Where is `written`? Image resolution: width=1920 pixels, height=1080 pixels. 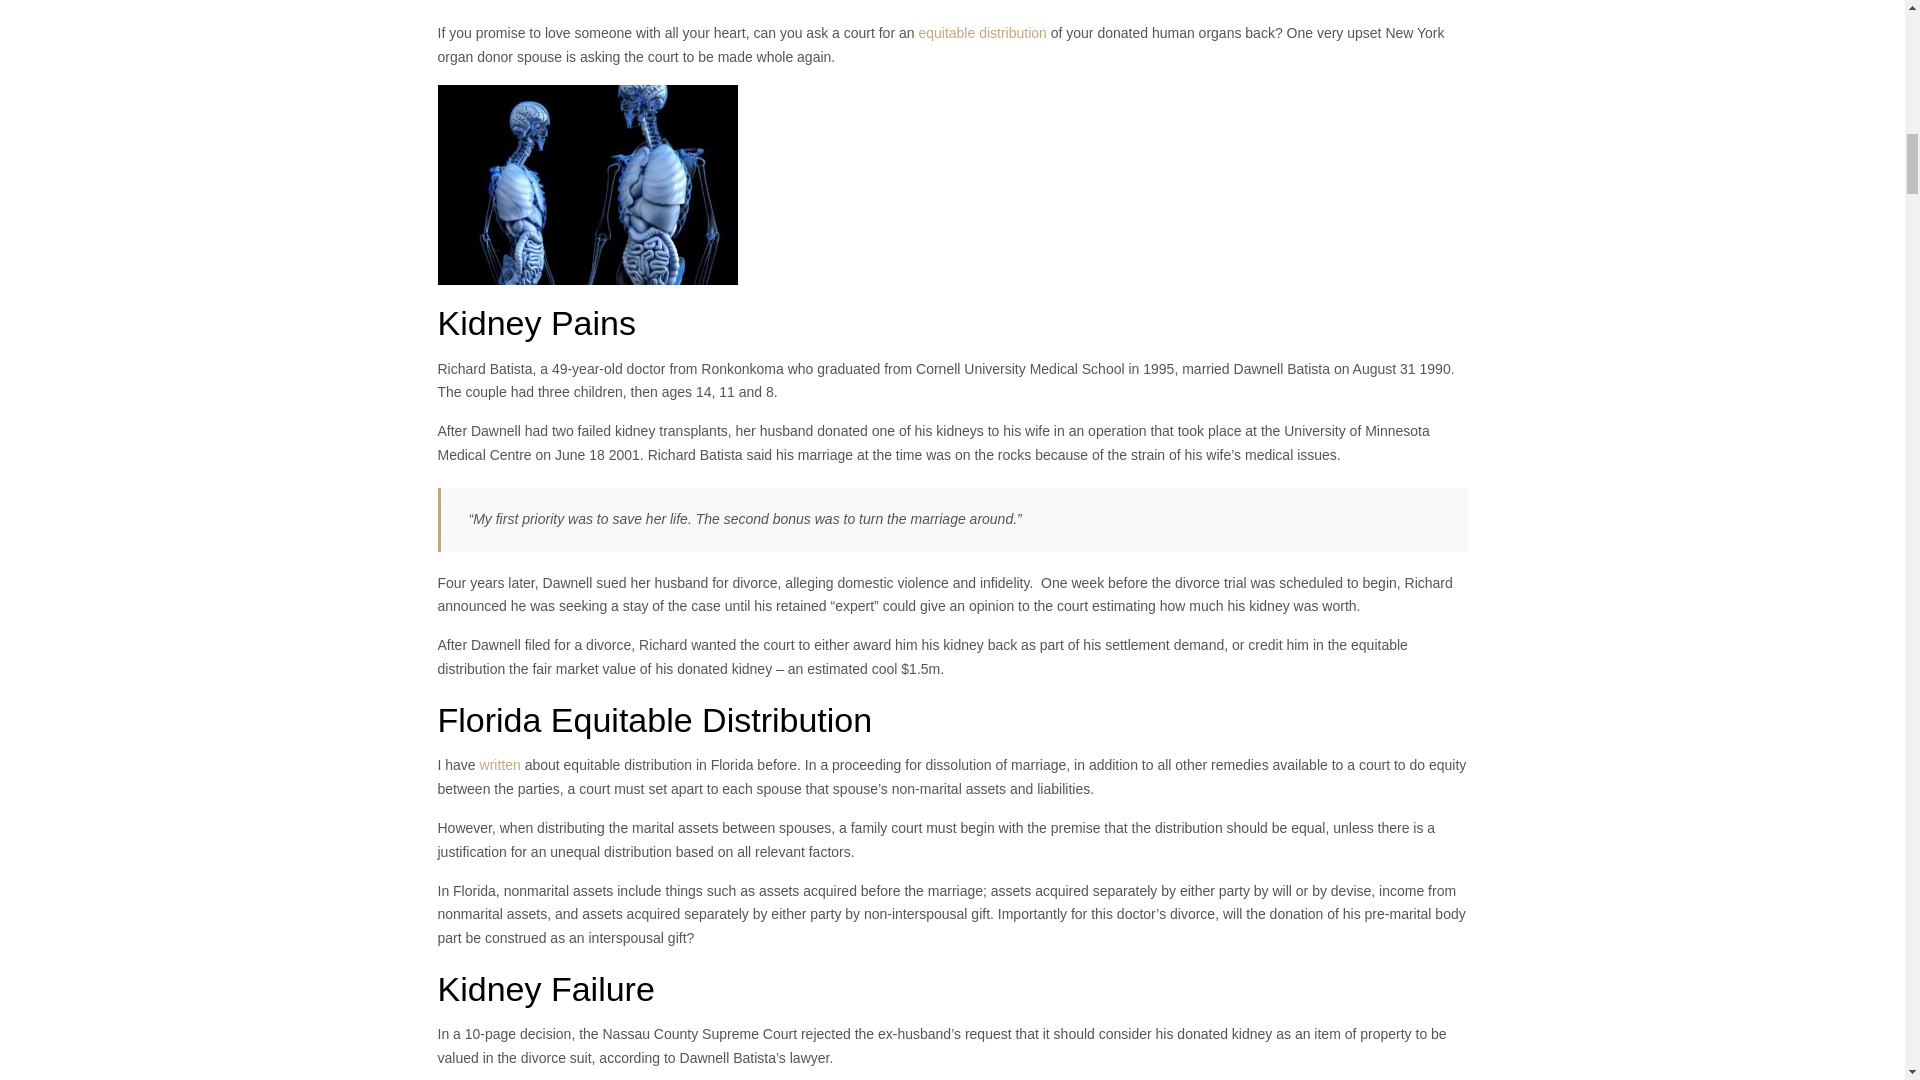
written is located at coordinates (502, 765).